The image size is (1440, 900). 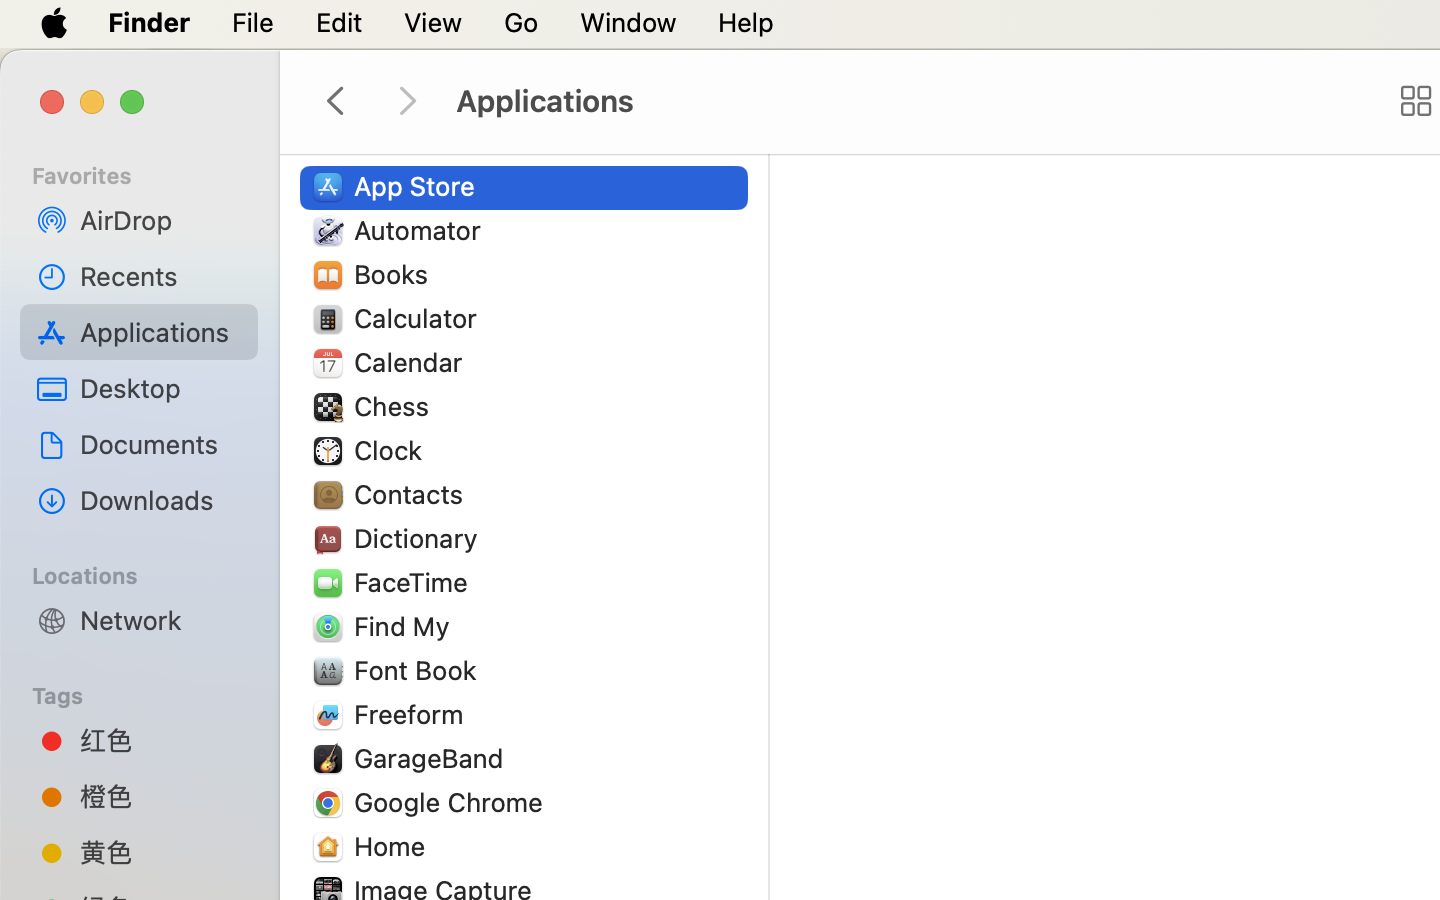 What do you see at coordinates (406, 626) in the screenshot?
I see `Find My` at bounding box center [406, 626].